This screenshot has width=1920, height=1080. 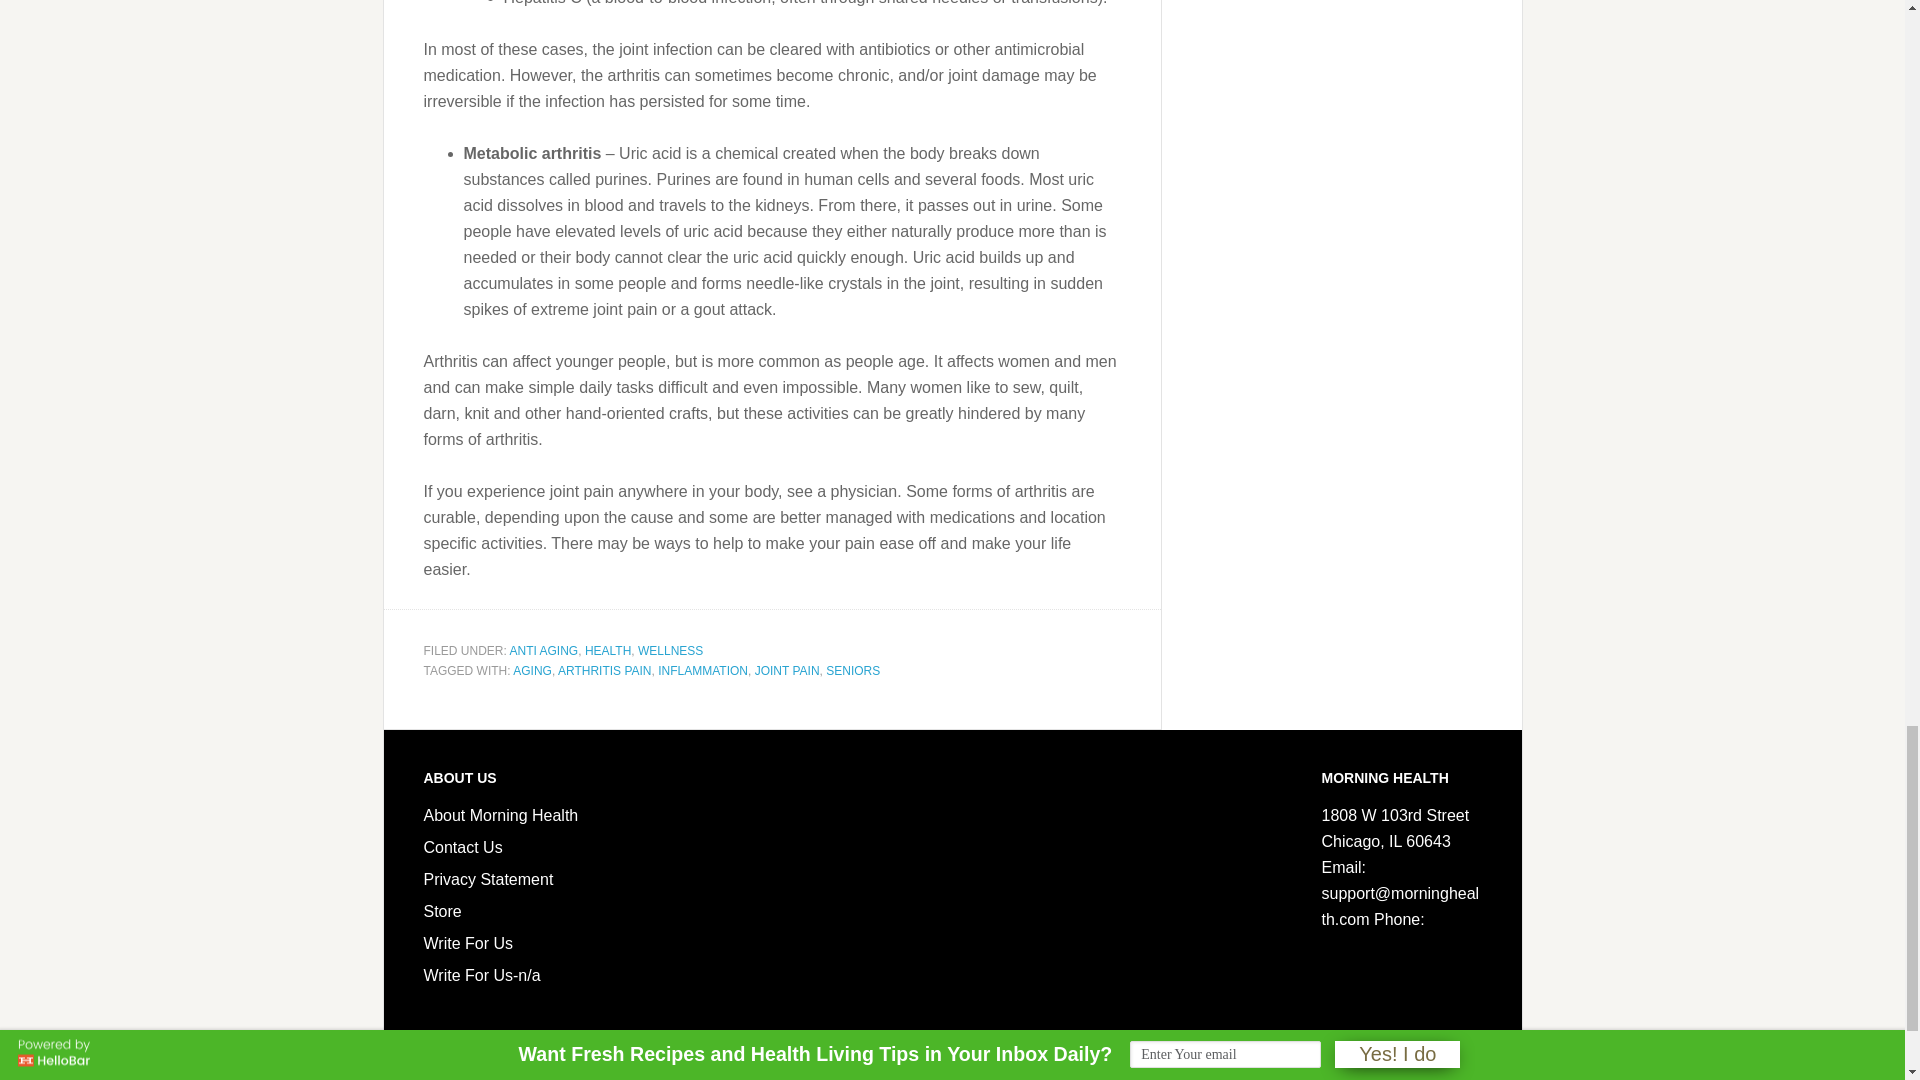 What do you see at coordinates (605, 671) in the screenshot?
I see `ARTHRITIS PAIN` at bounding box center [605, 671].